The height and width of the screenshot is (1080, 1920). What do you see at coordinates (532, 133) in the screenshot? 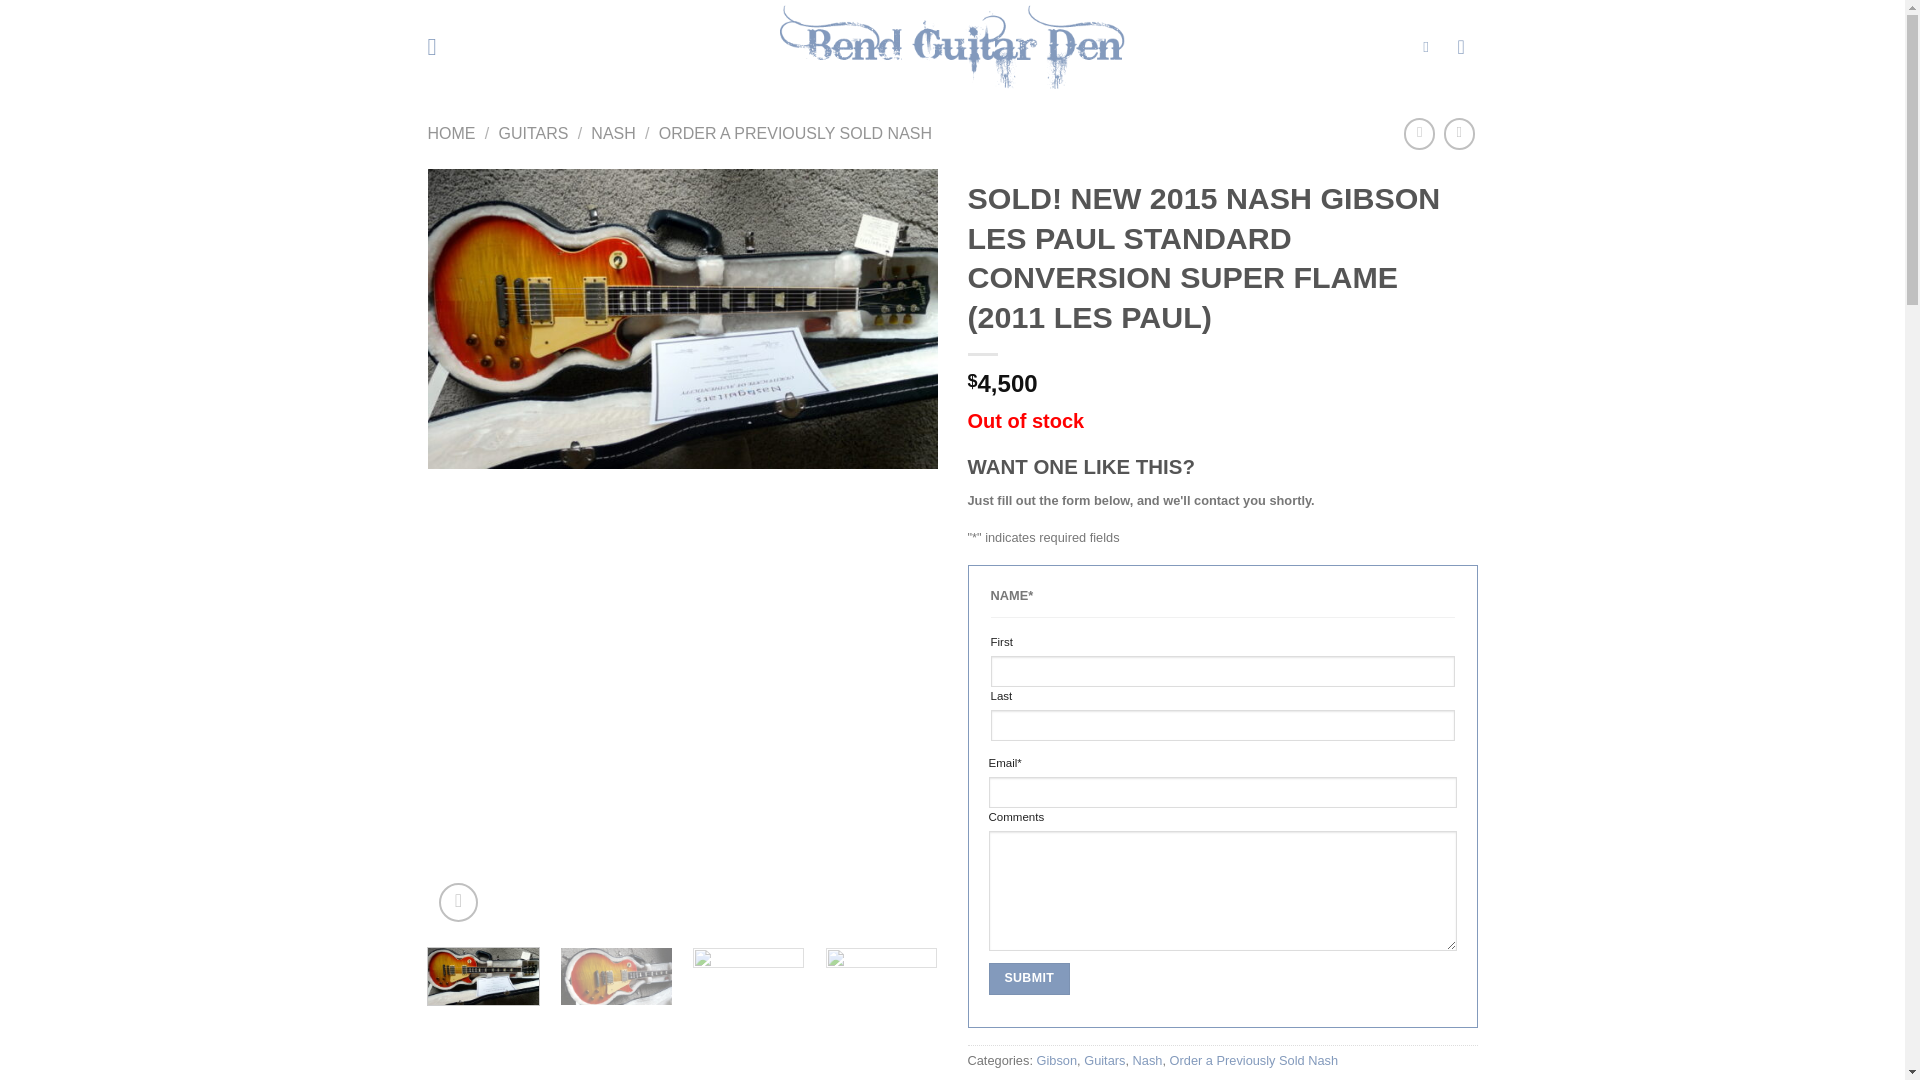
I see `GUITARS` at bounding box center [532, 133].